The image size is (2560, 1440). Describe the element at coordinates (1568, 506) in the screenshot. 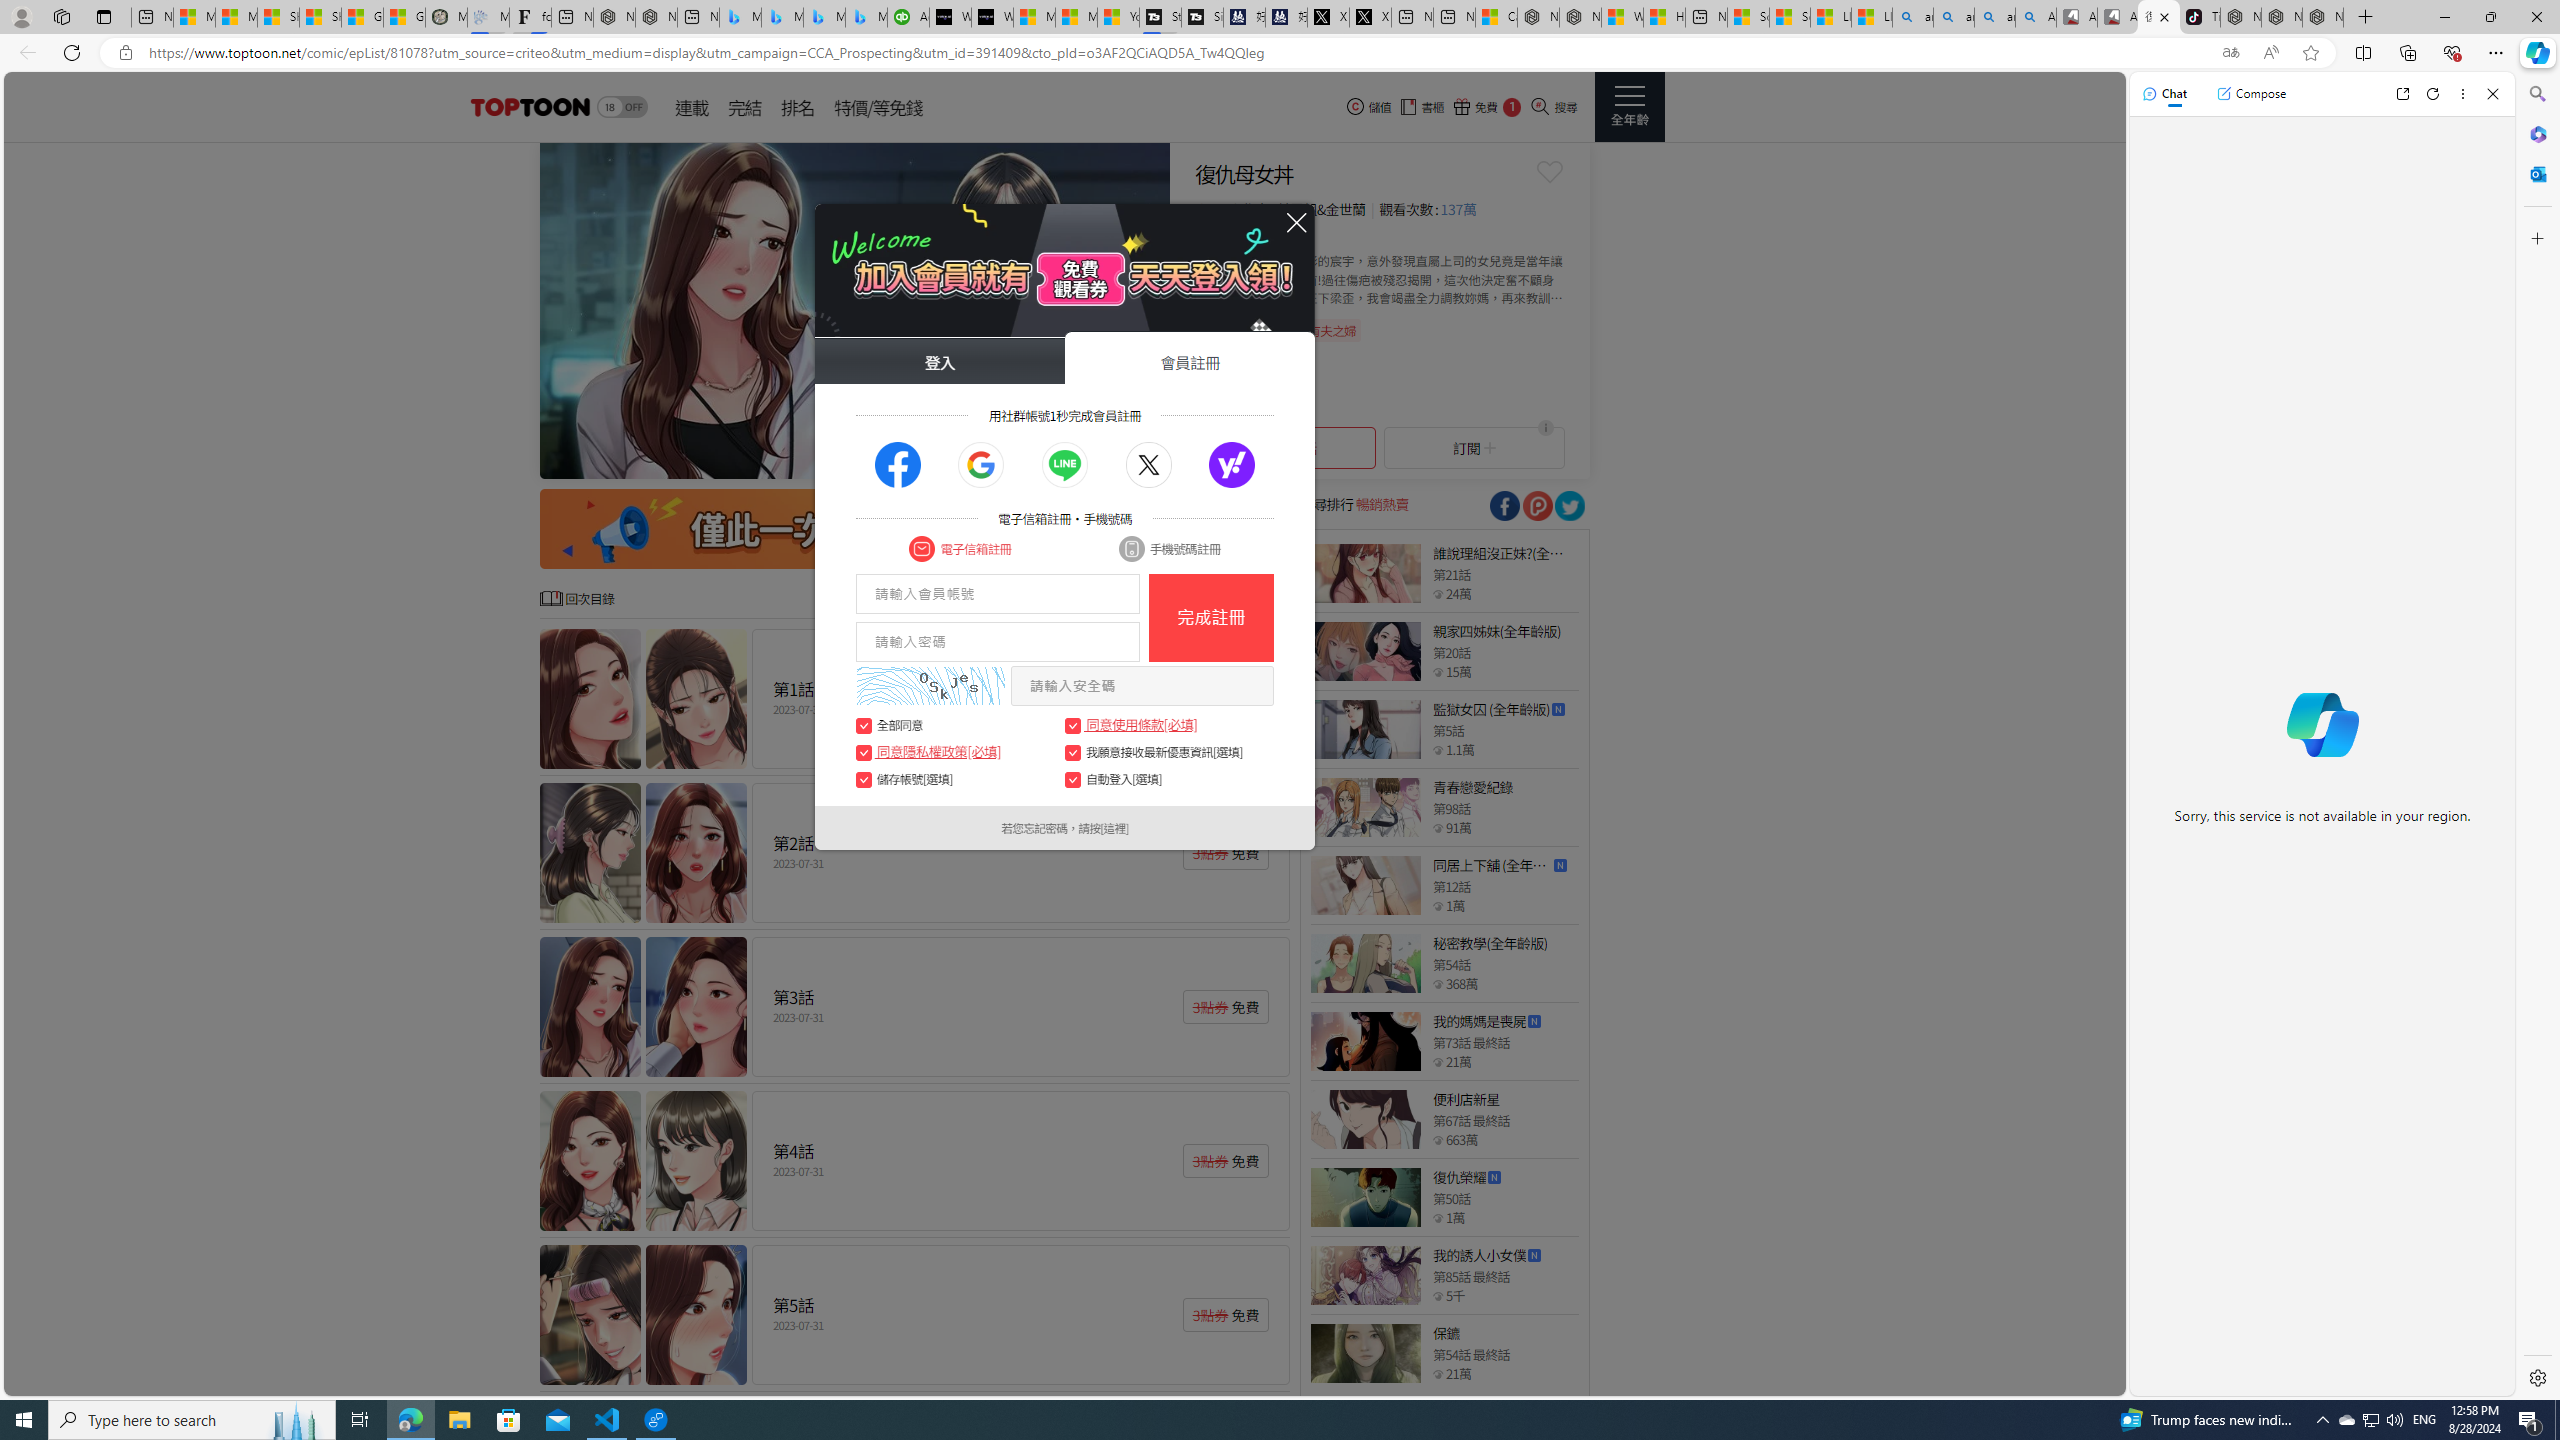

I see `Class: socialShare` at that location.